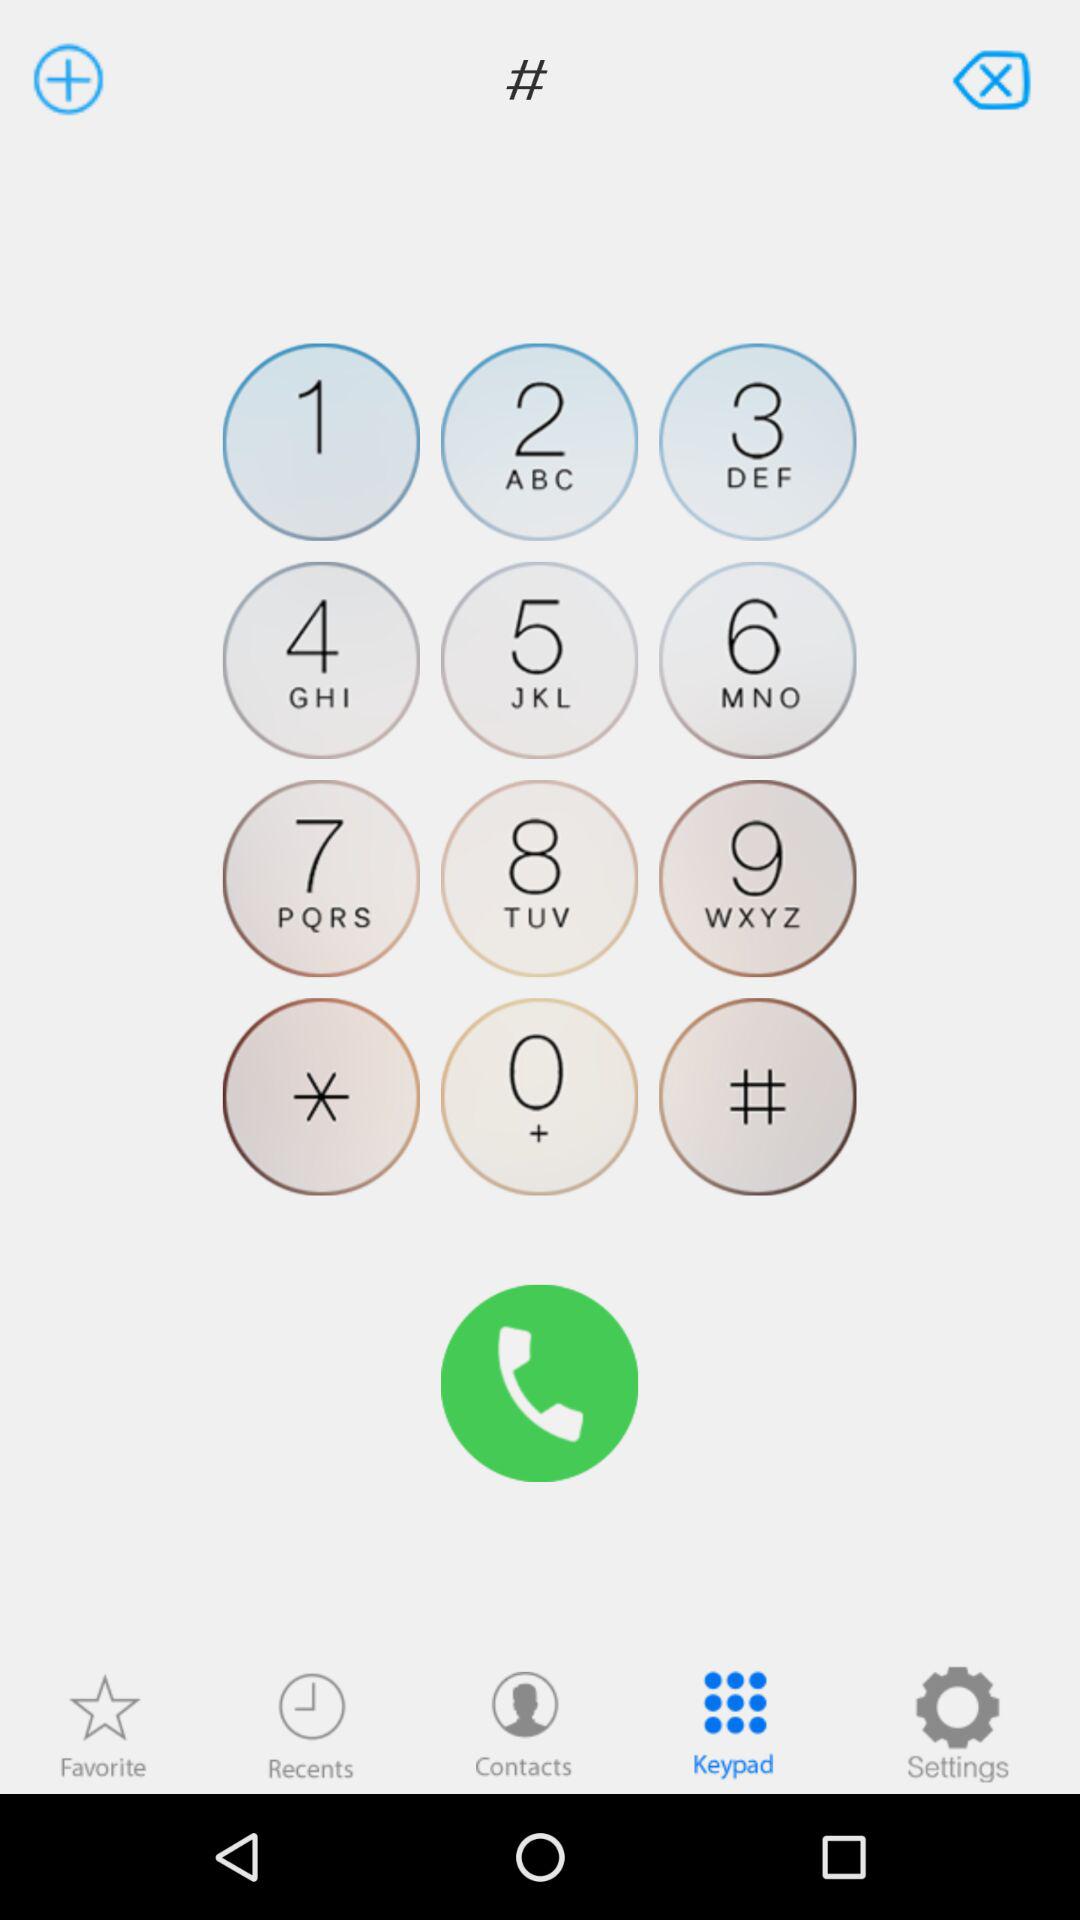 This screenshot has height=1920, width=1080. What do you see at coordinates (994, 78) in the screenshot?
I see `tap item to the right of the # app` at bounding box center [994, 78].